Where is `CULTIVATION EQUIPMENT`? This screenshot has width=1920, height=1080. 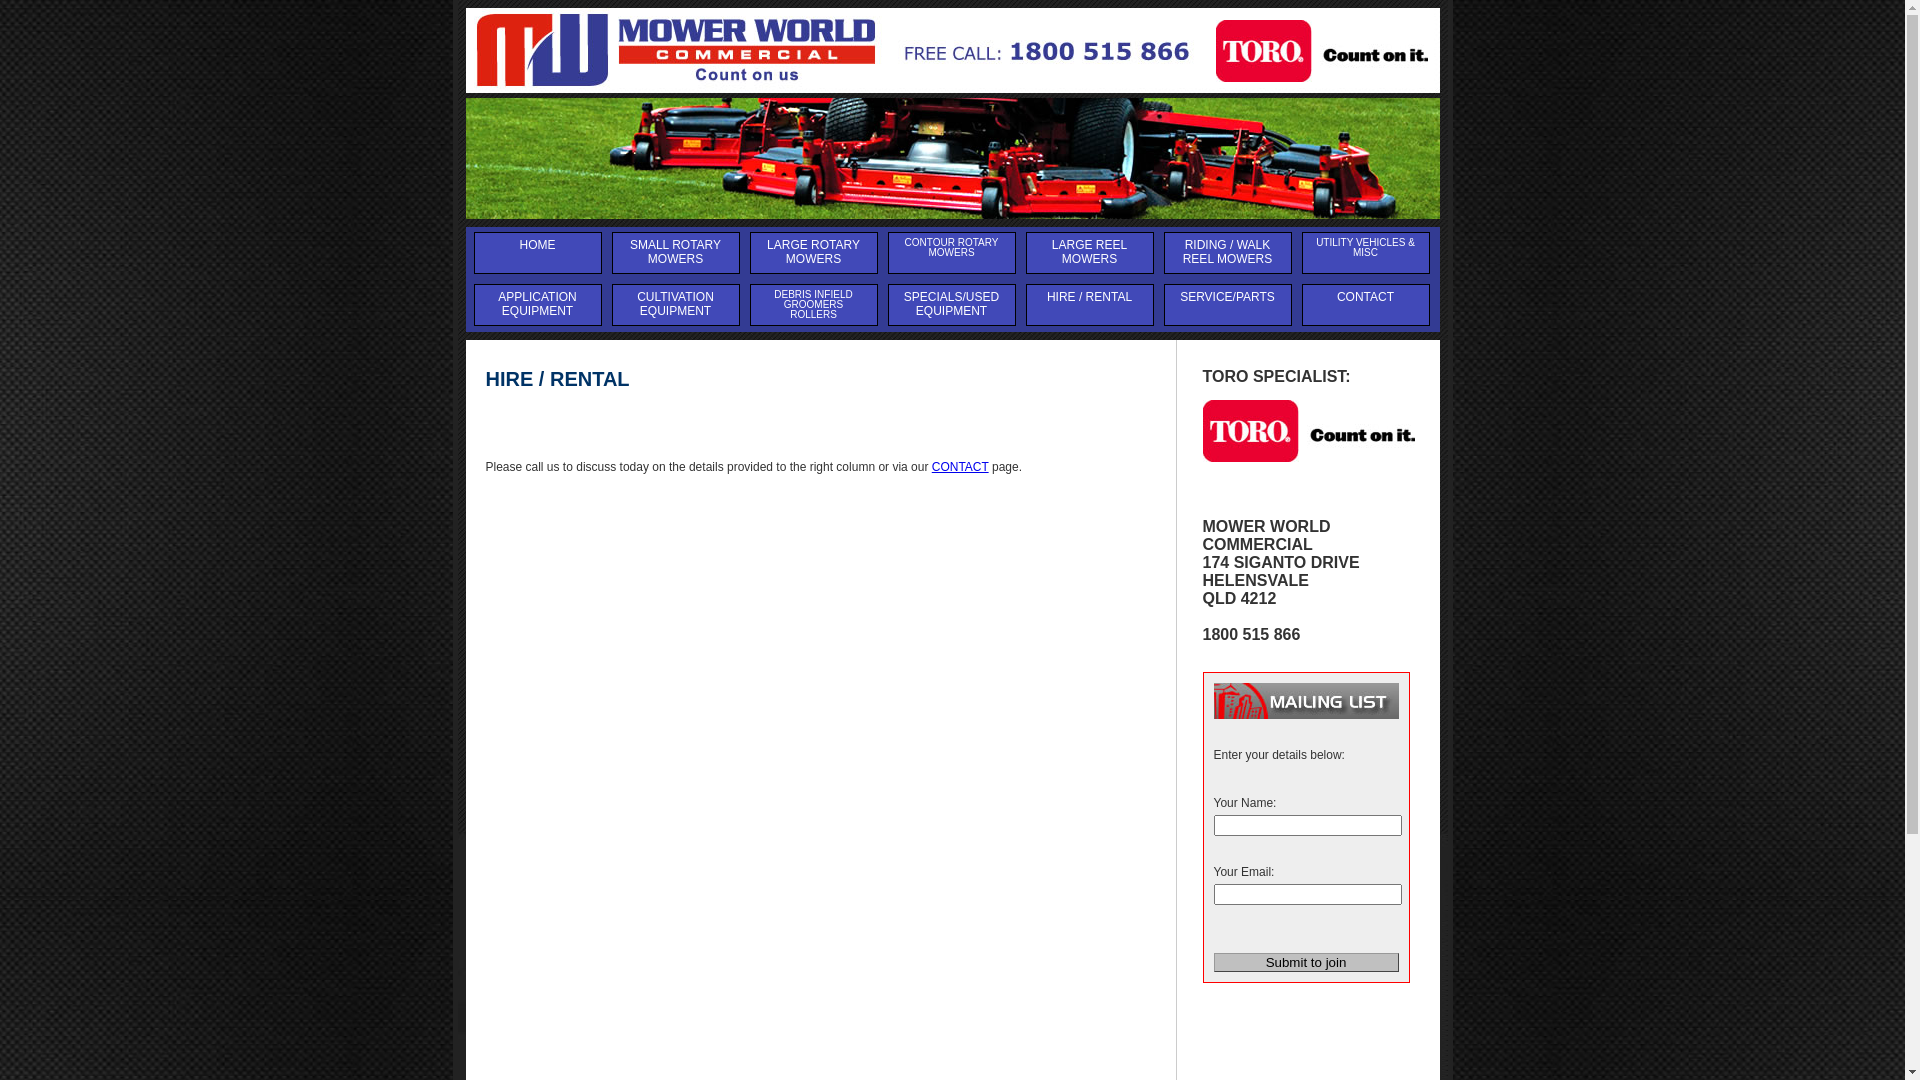 CULTIVATION EQUIPMENT is located at coordinates (675, 305).